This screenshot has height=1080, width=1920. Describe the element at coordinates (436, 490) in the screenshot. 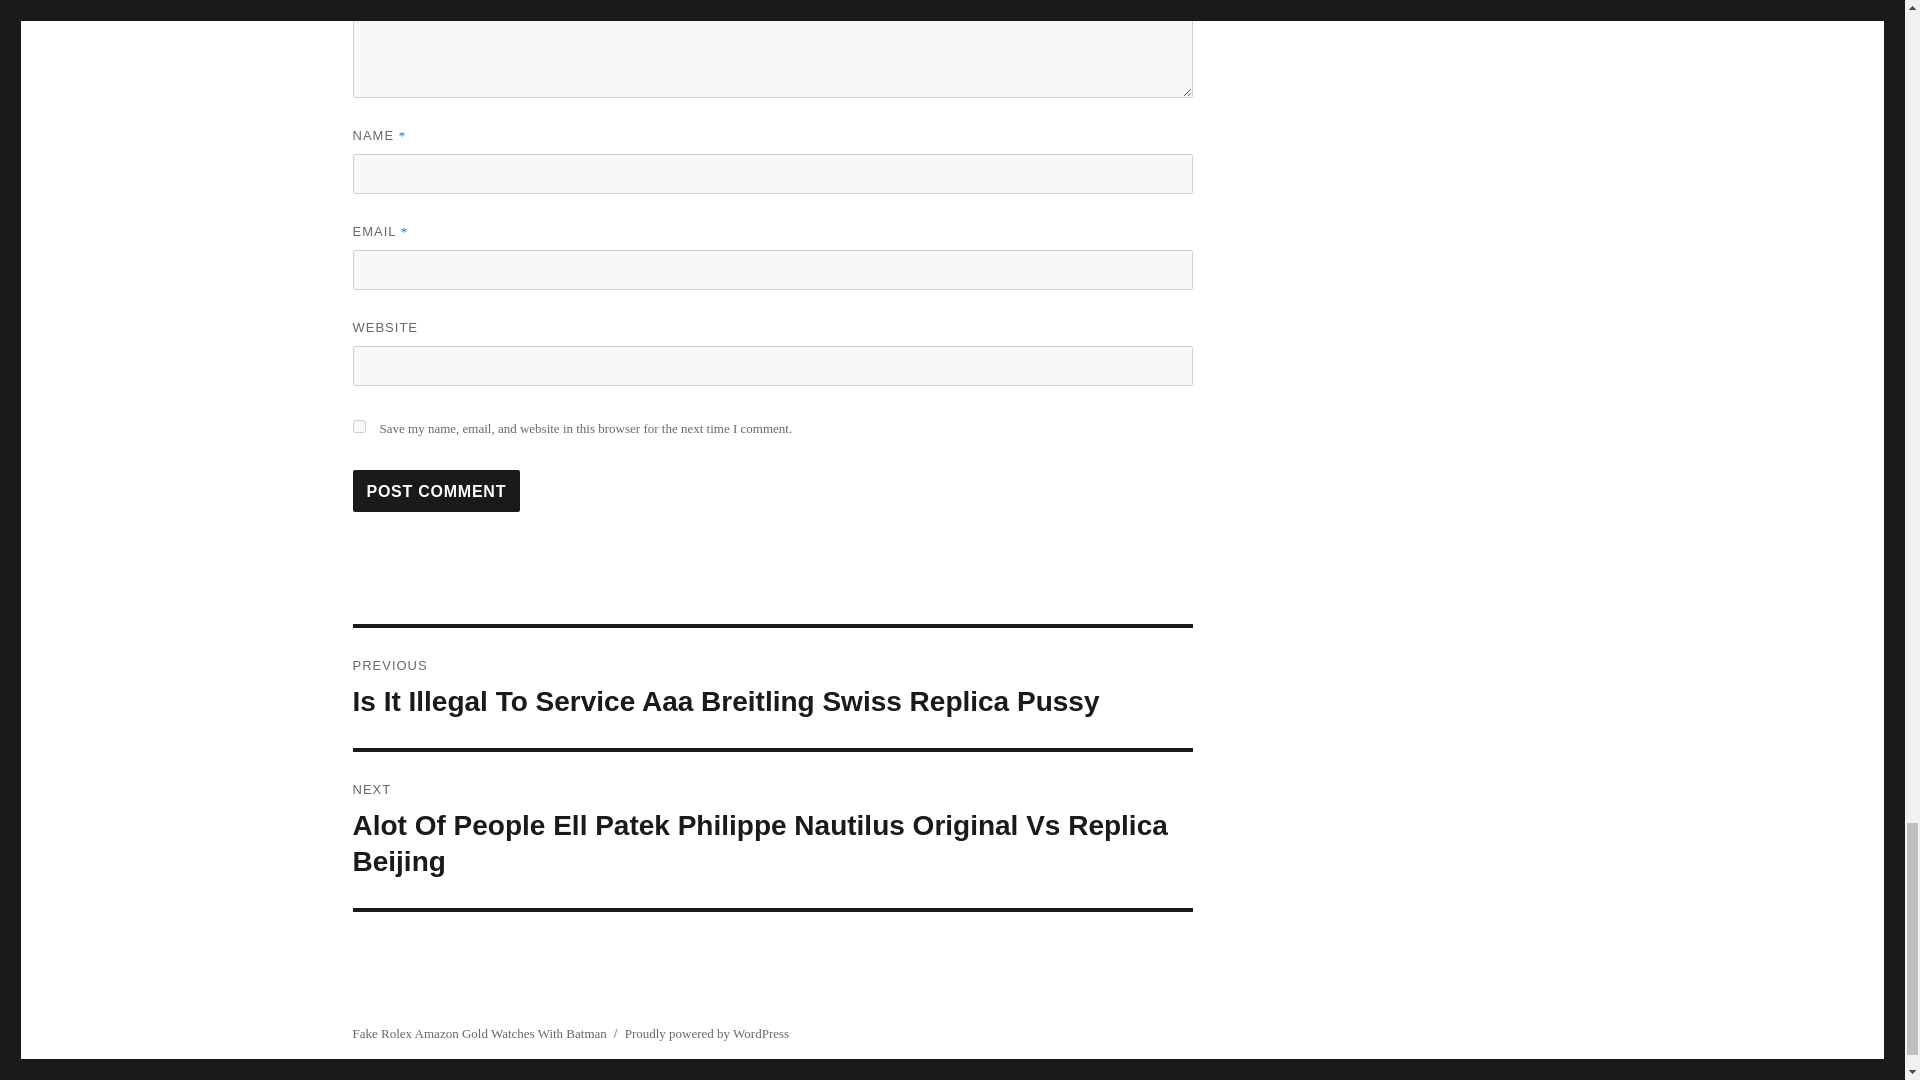

I see `Post Comment` at that location.